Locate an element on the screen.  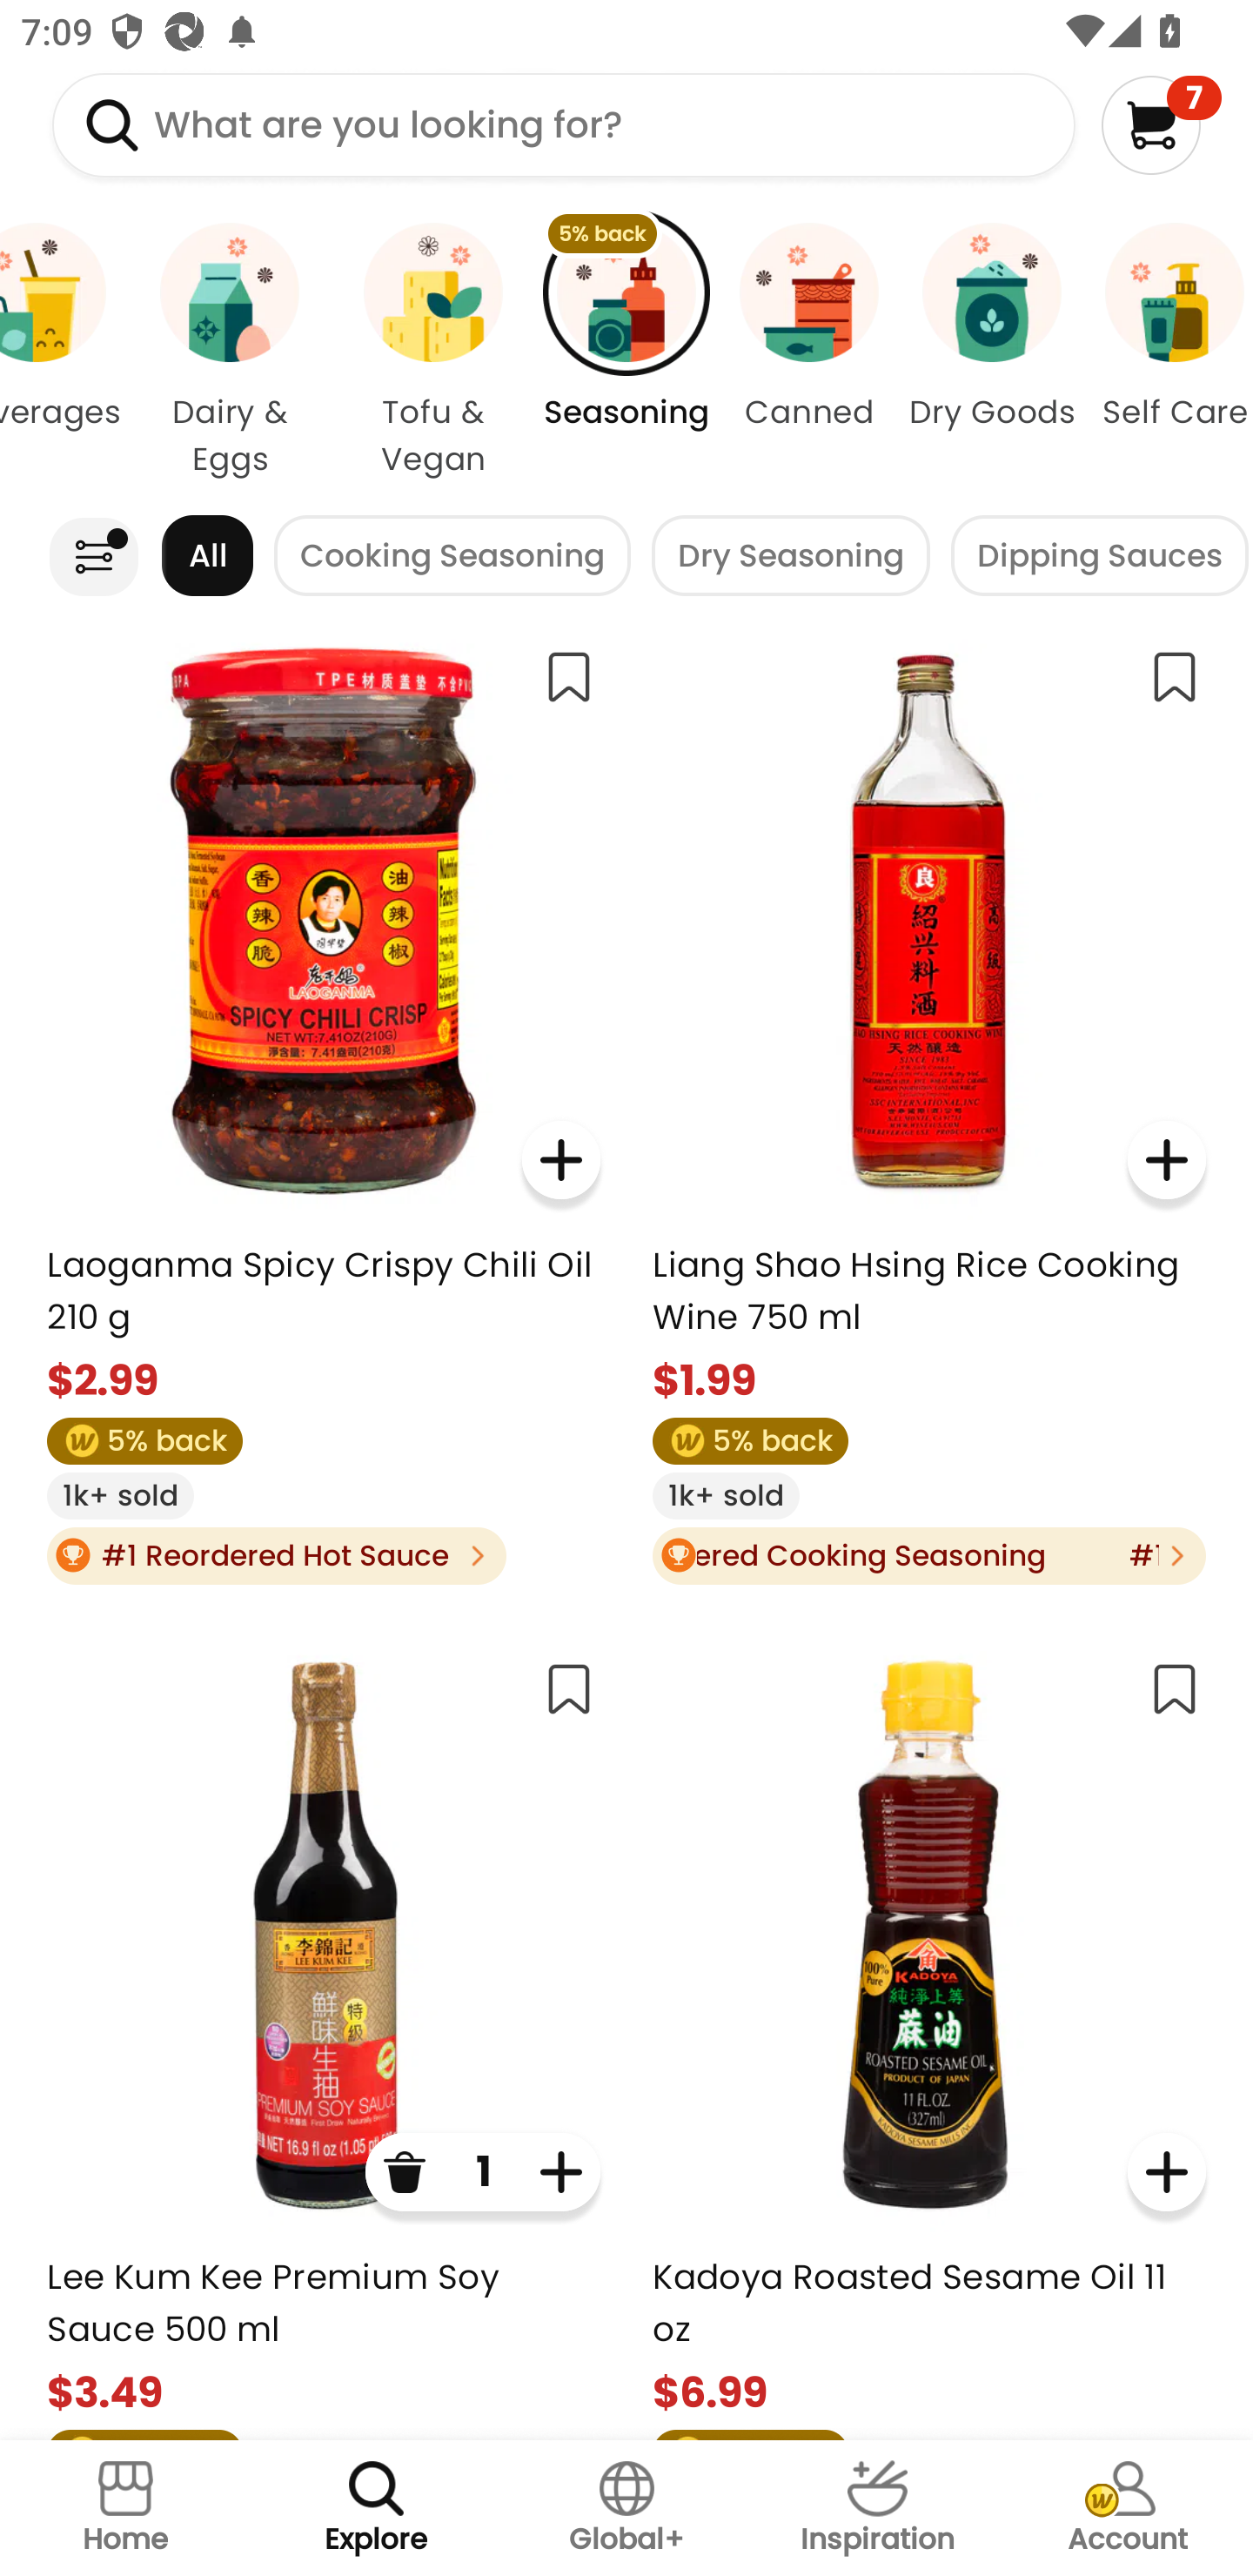
Dipping Sauces is located at coordinates (1100, 555).